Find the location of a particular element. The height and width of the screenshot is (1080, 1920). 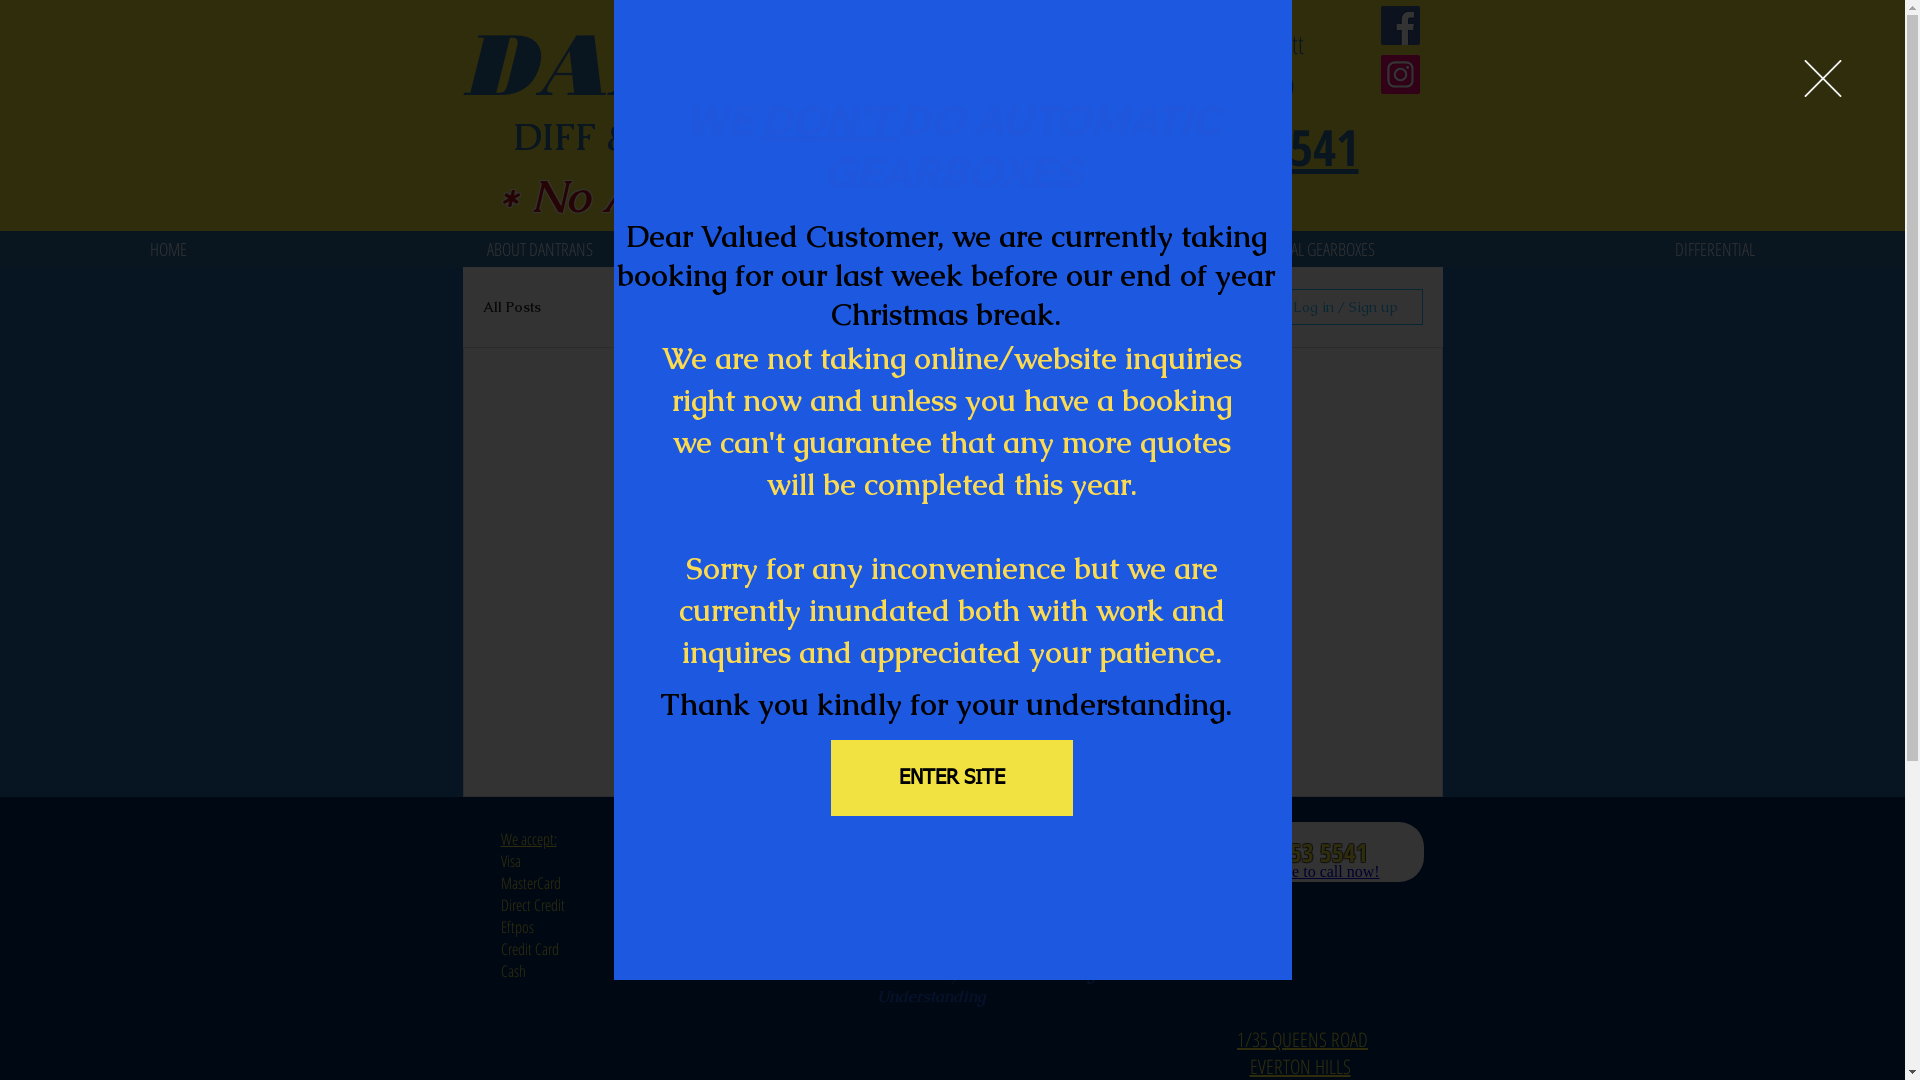

07 3353 5541 is located at coordinates (1231, 148).